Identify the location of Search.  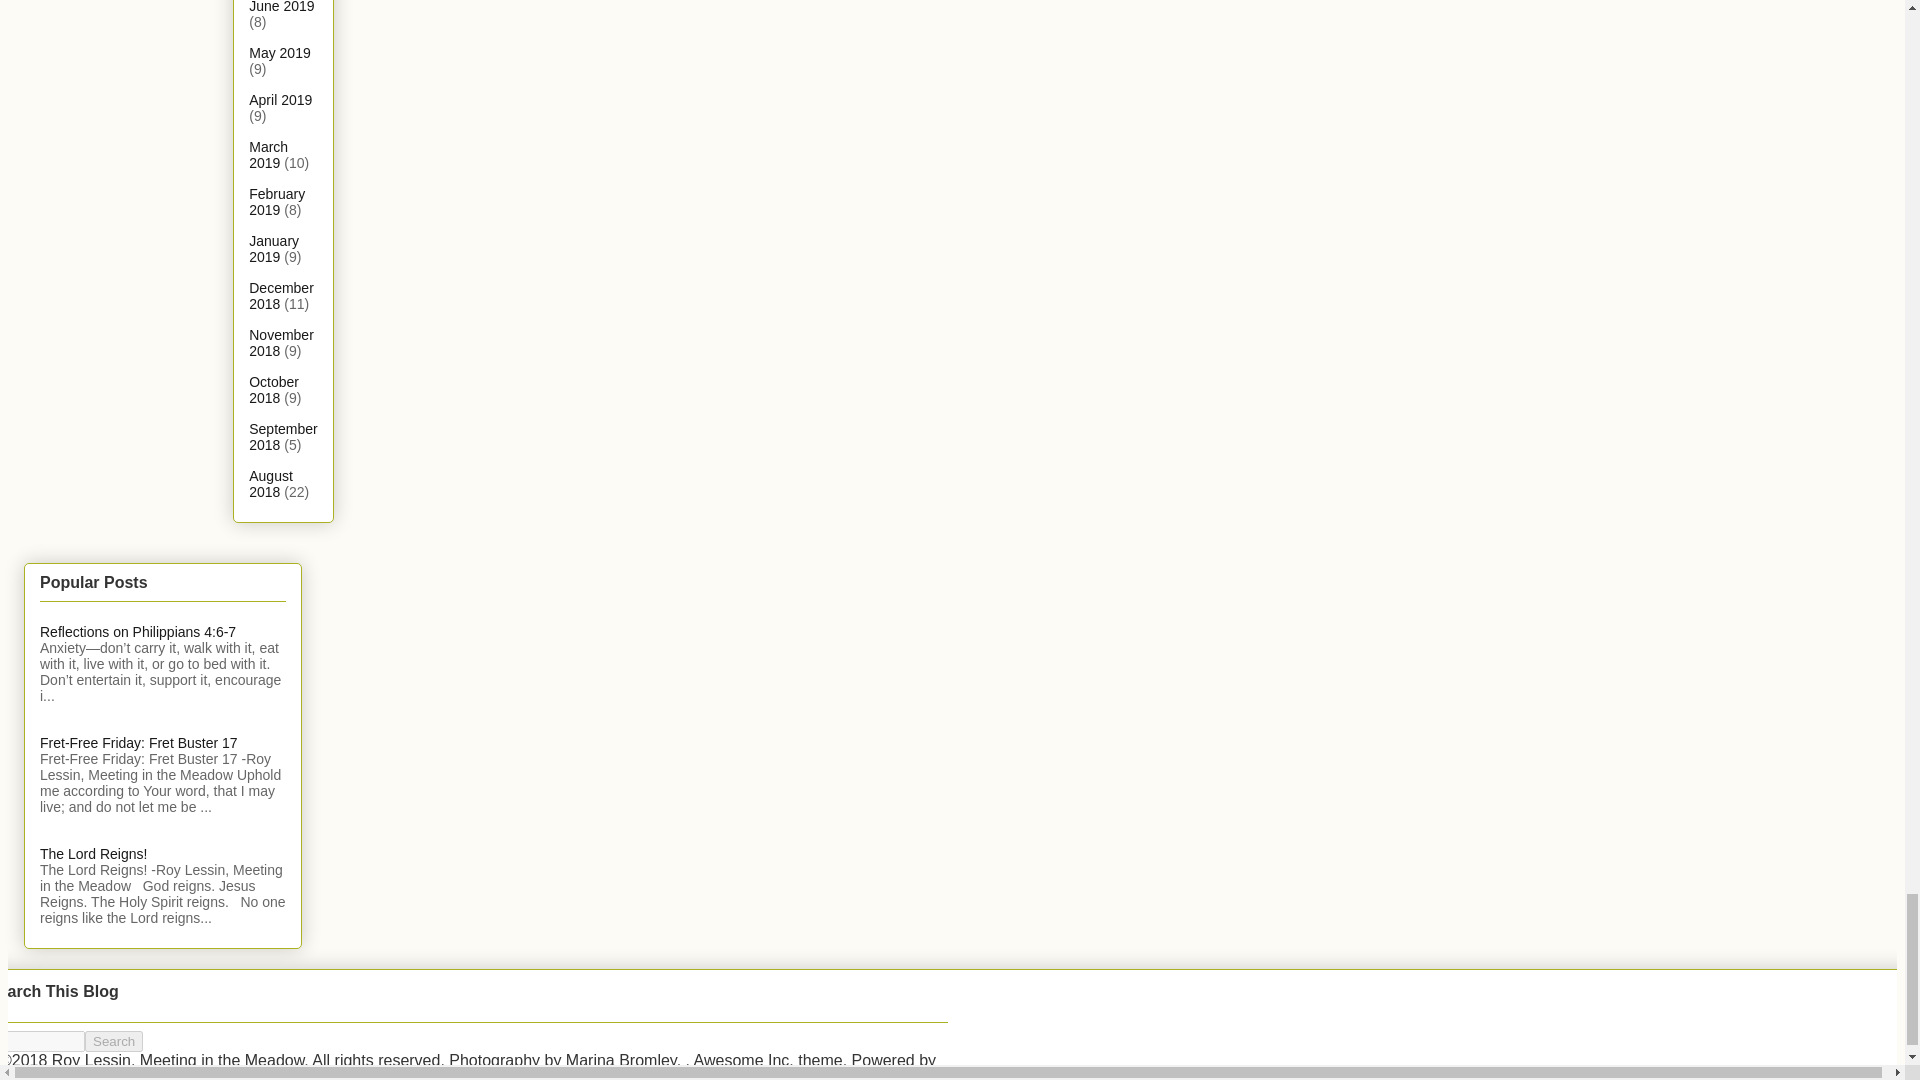
(113, 1041).